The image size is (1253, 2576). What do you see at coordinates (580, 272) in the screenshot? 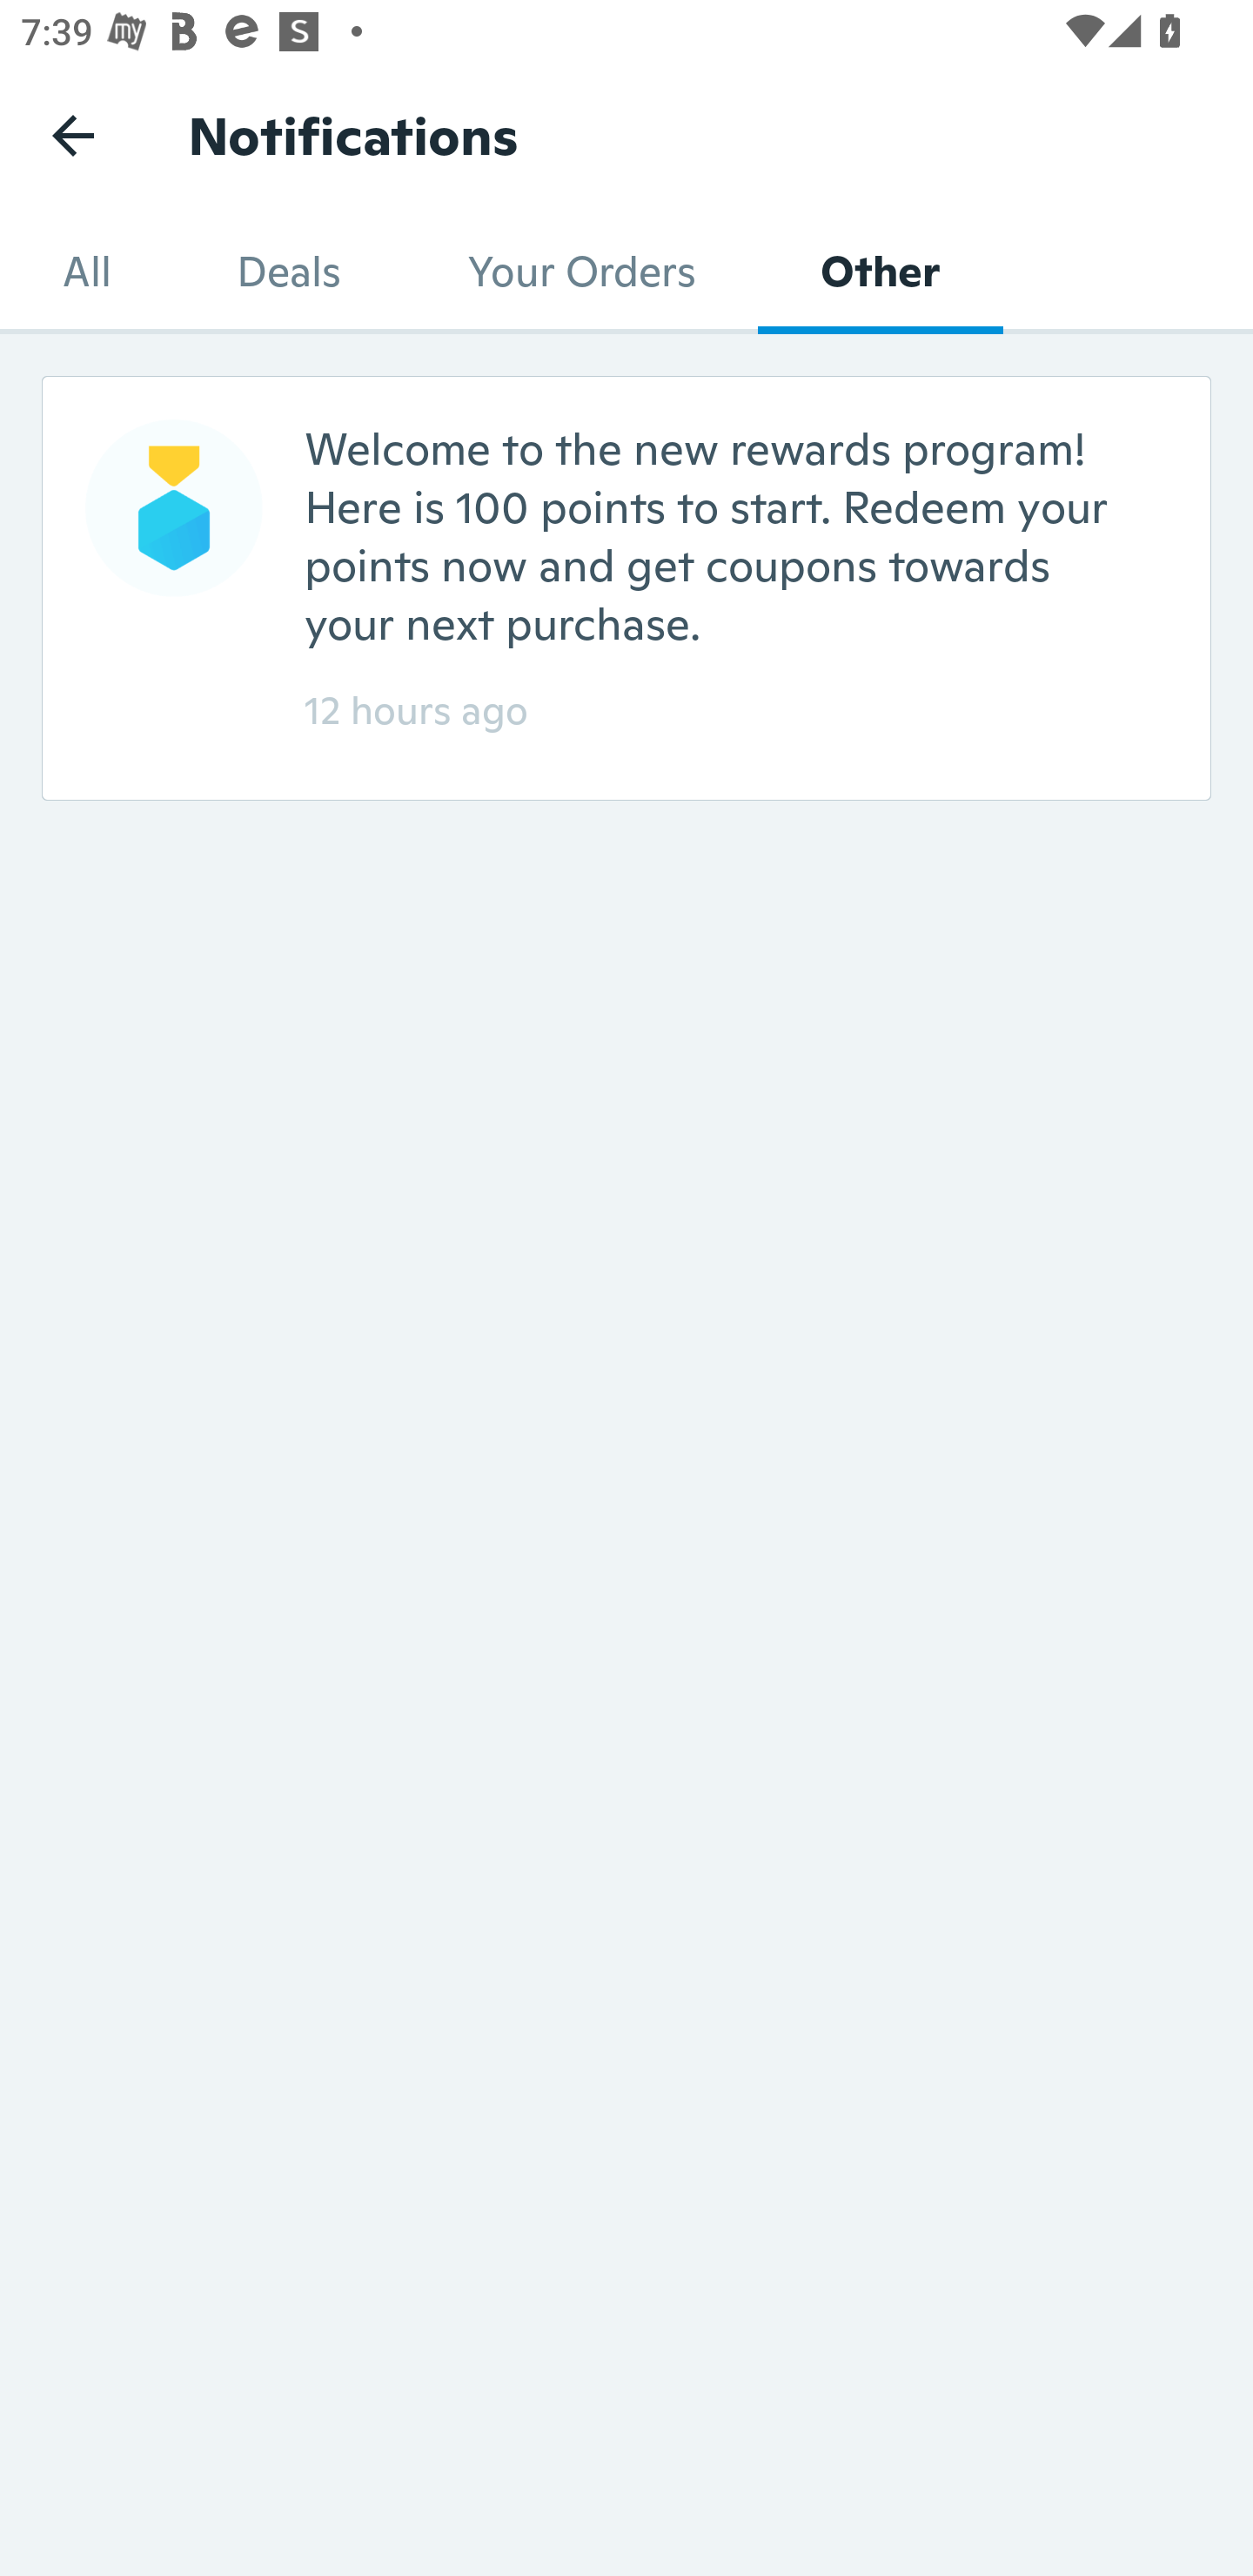
I see `Your Orders` at bounding box center [580, 272].